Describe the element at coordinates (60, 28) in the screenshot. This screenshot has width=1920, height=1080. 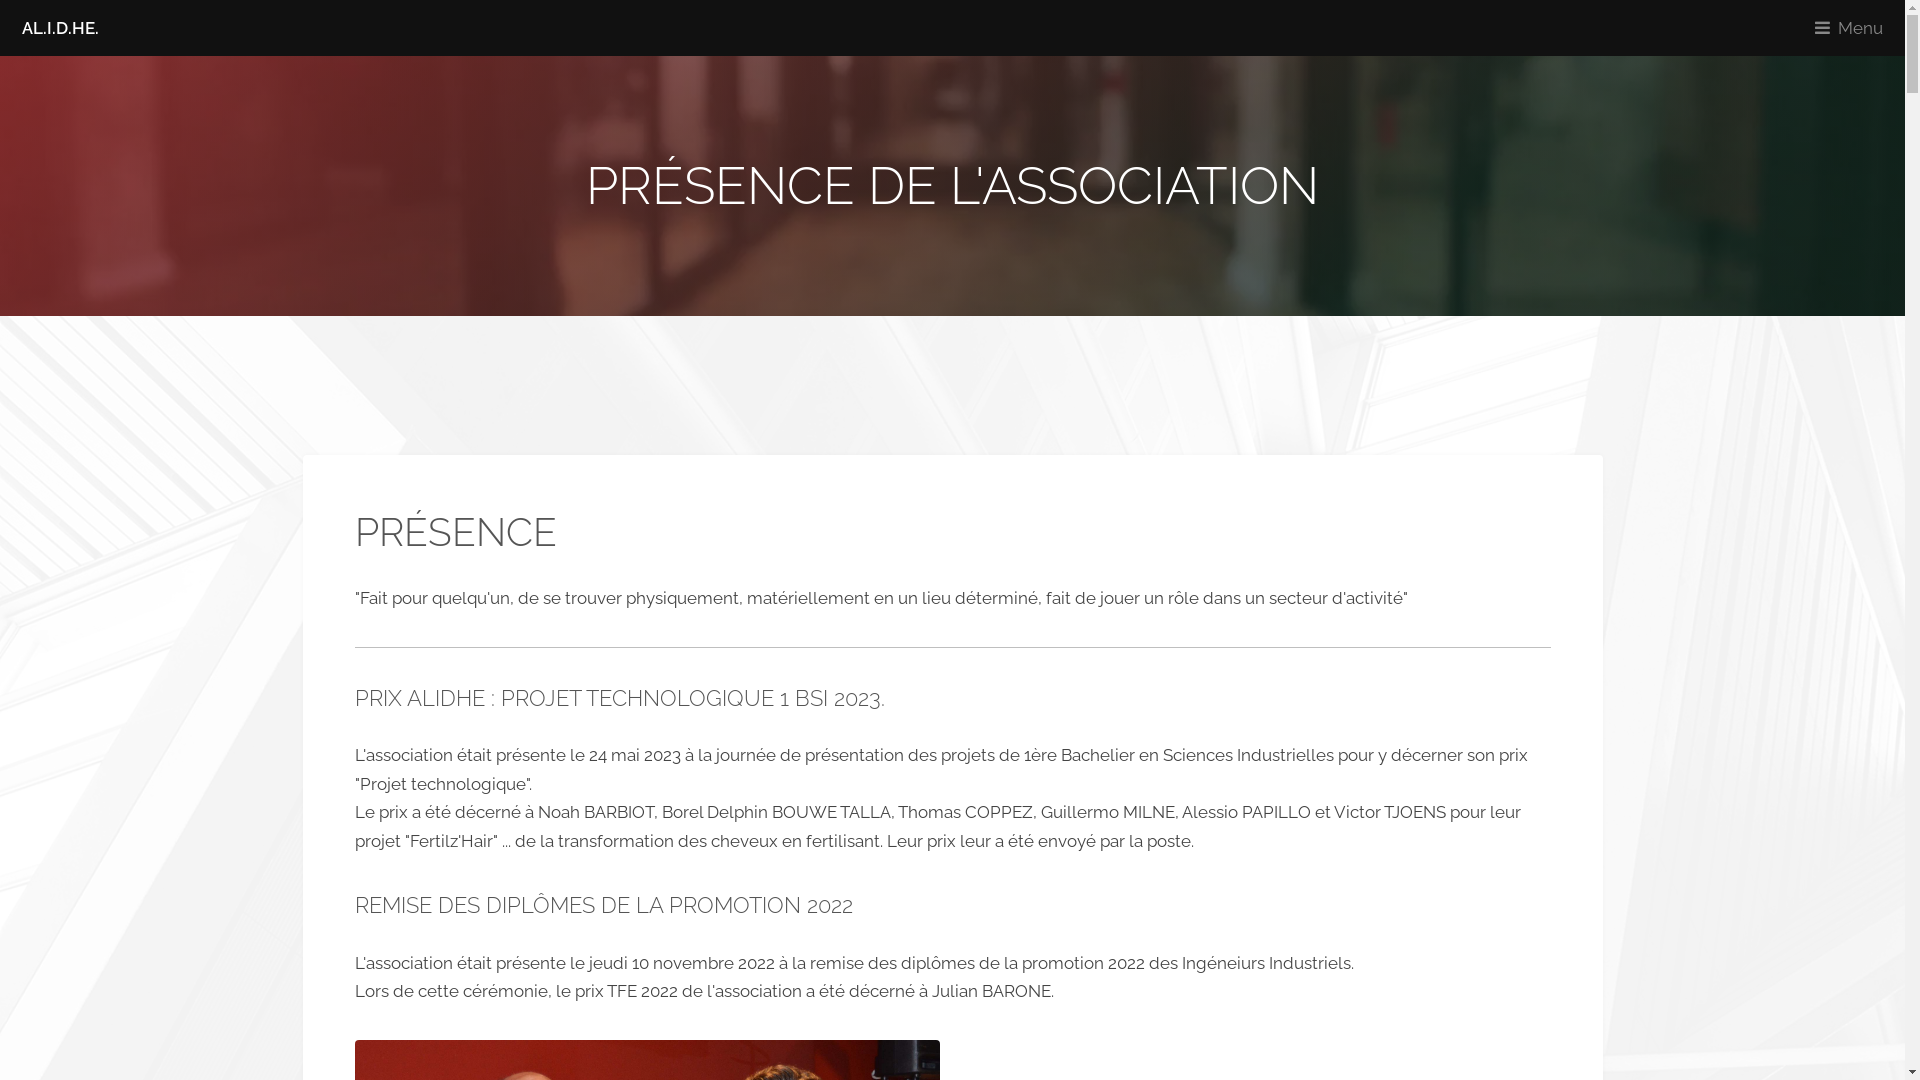
I see `AL.I.D.HE.` at that location.